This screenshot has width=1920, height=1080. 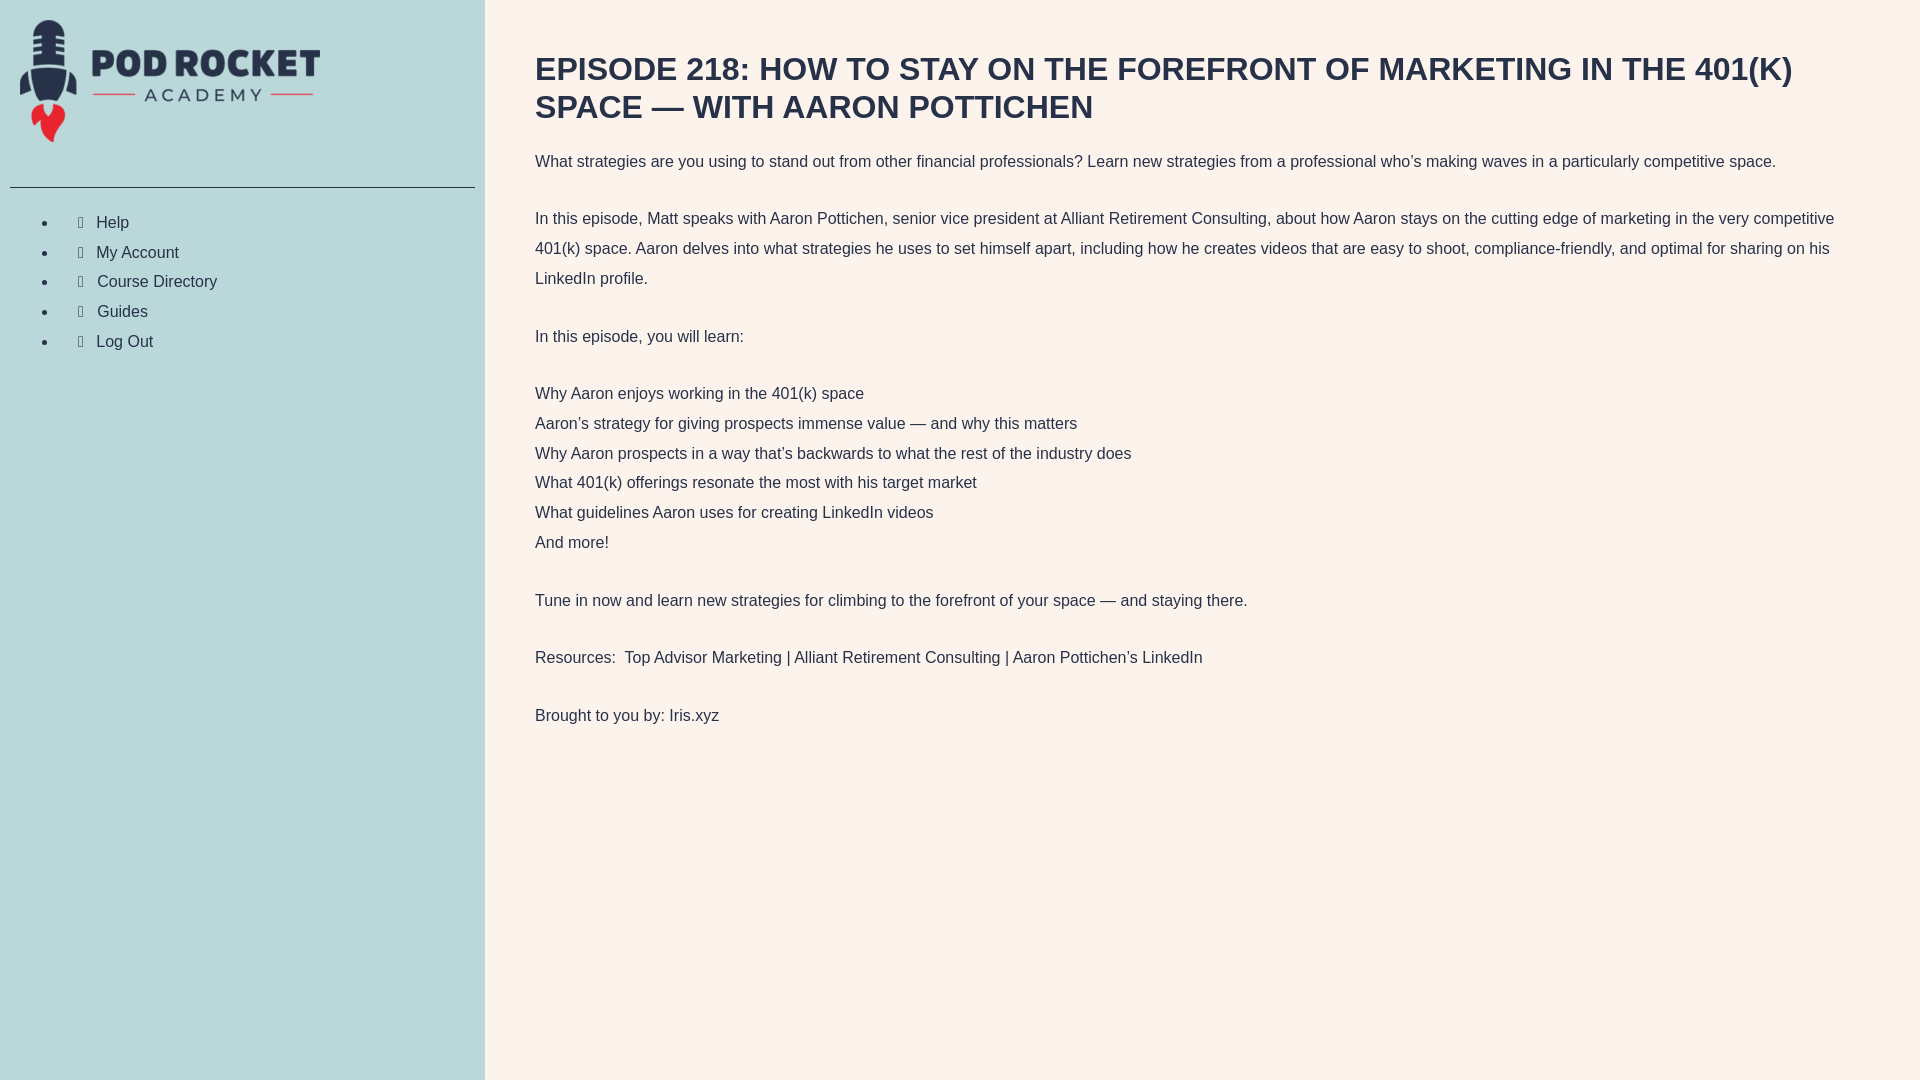 I want to click on Log Out, so click(x=105, y=340).